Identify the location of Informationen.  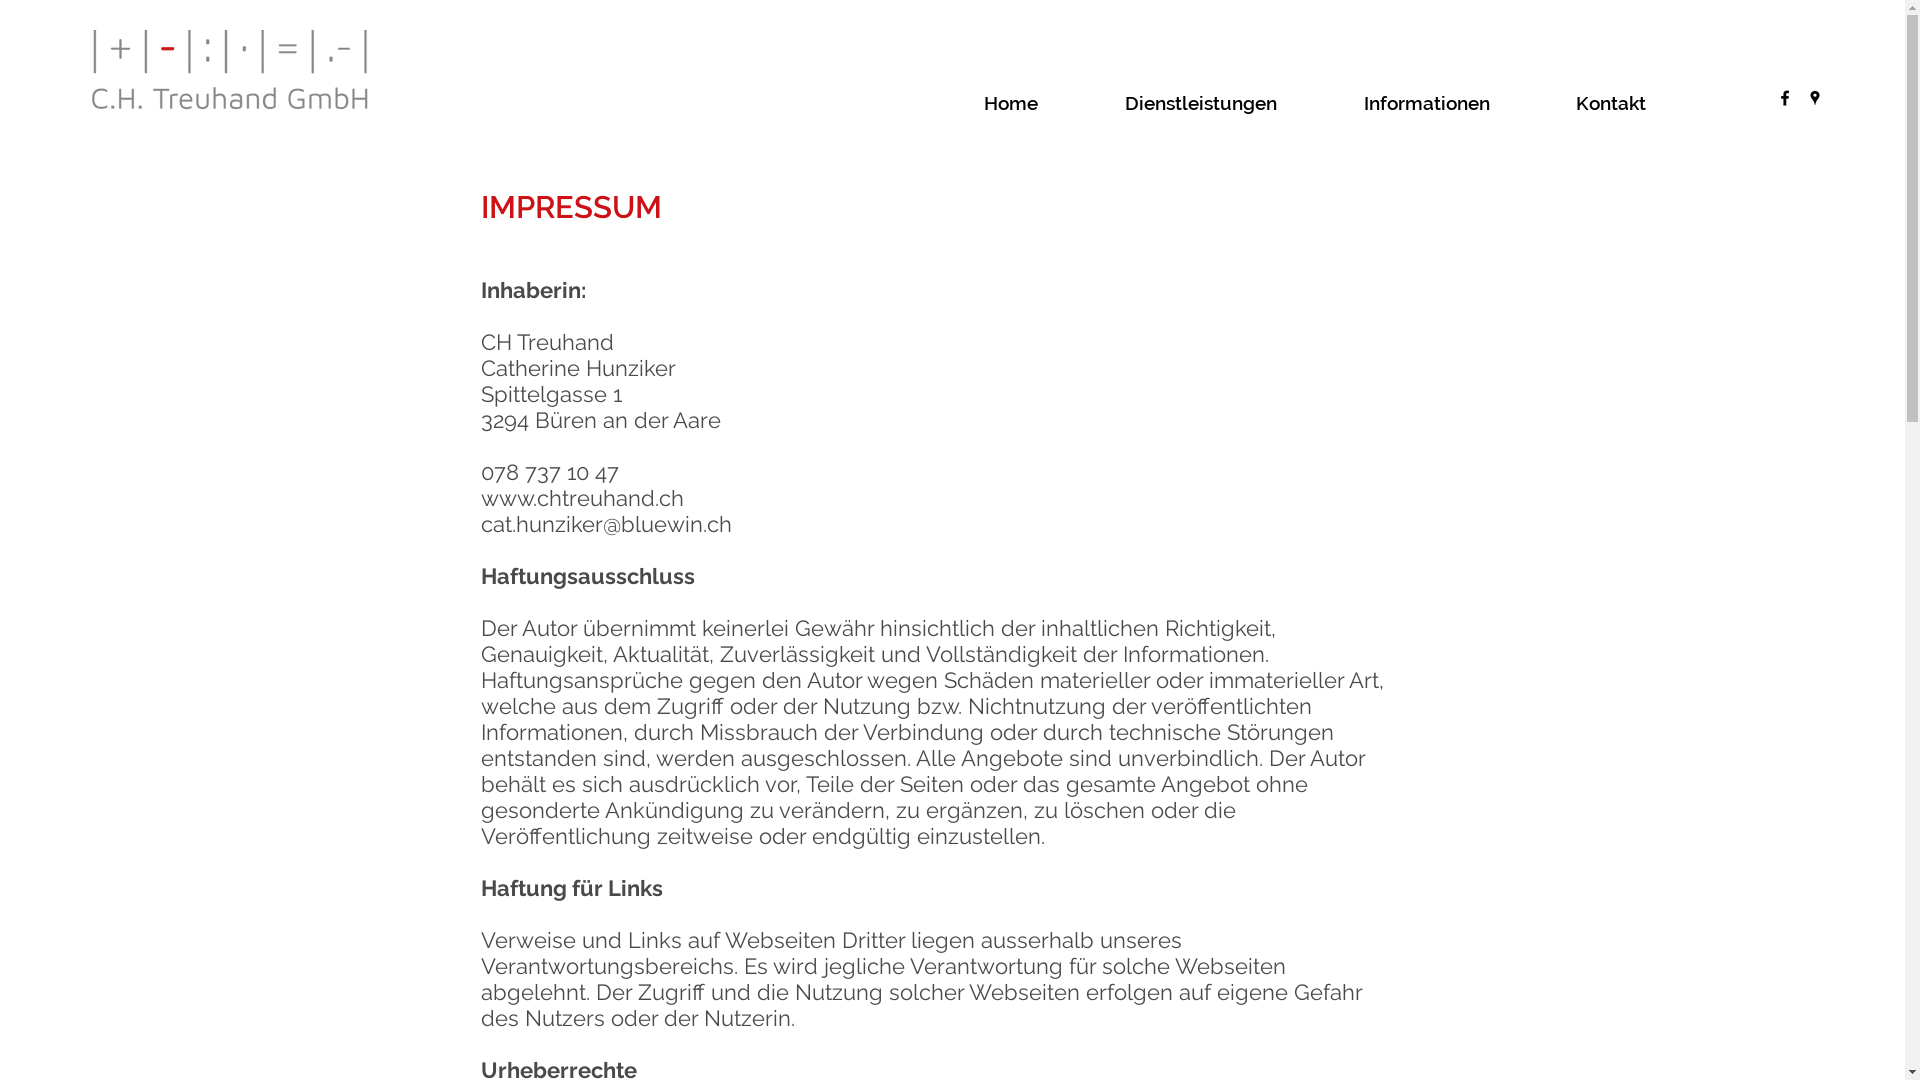
(1460, 103).